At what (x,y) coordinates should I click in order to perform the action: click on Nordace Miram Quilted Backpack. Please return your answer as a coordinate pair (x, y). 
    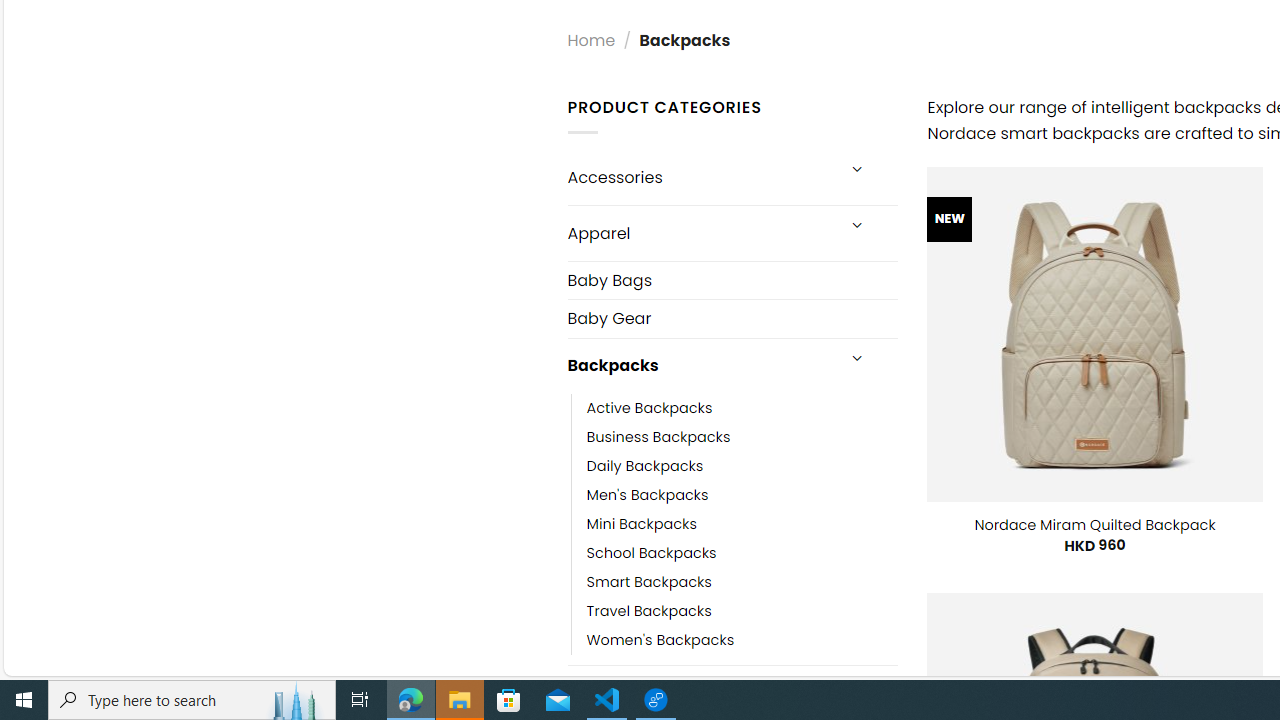
    Looking at the image, I should click on (1095, 524).